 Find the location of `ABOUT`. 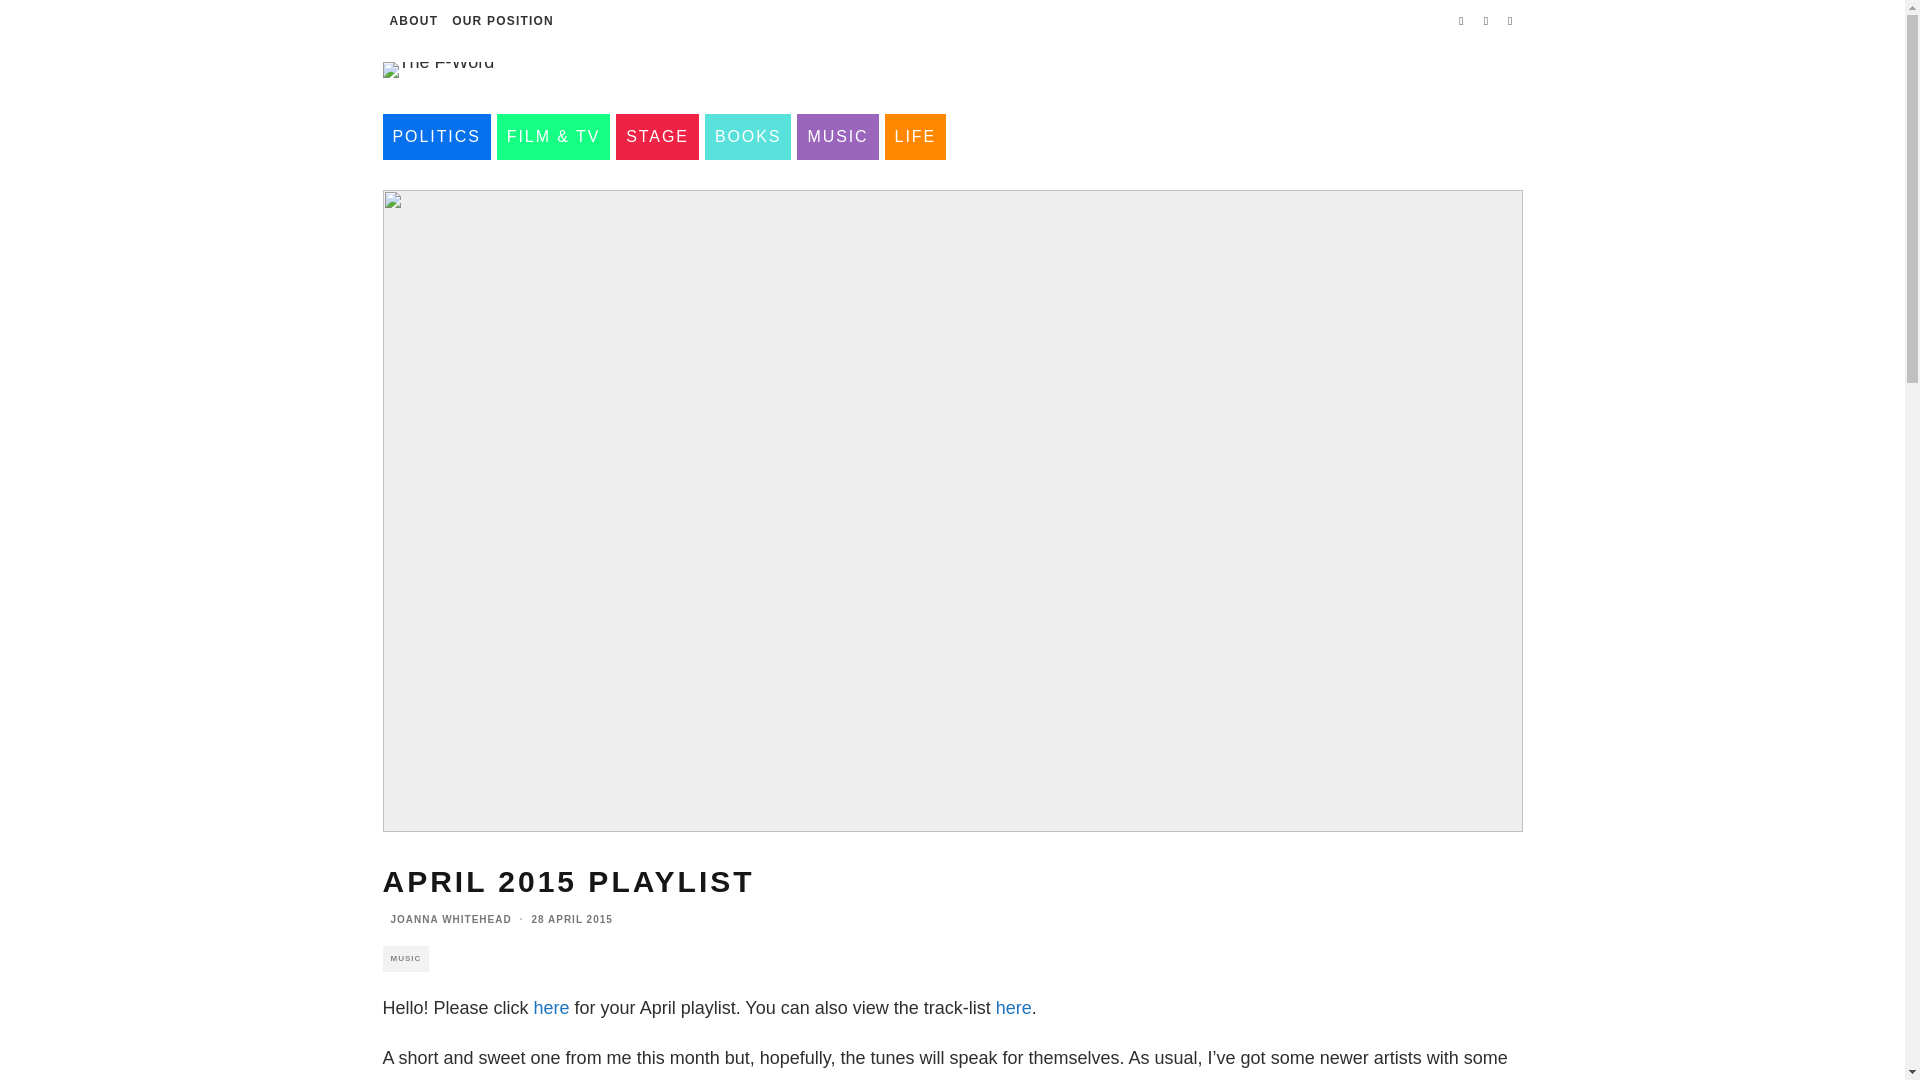

ABOUT is located at coordinates (414, 21).